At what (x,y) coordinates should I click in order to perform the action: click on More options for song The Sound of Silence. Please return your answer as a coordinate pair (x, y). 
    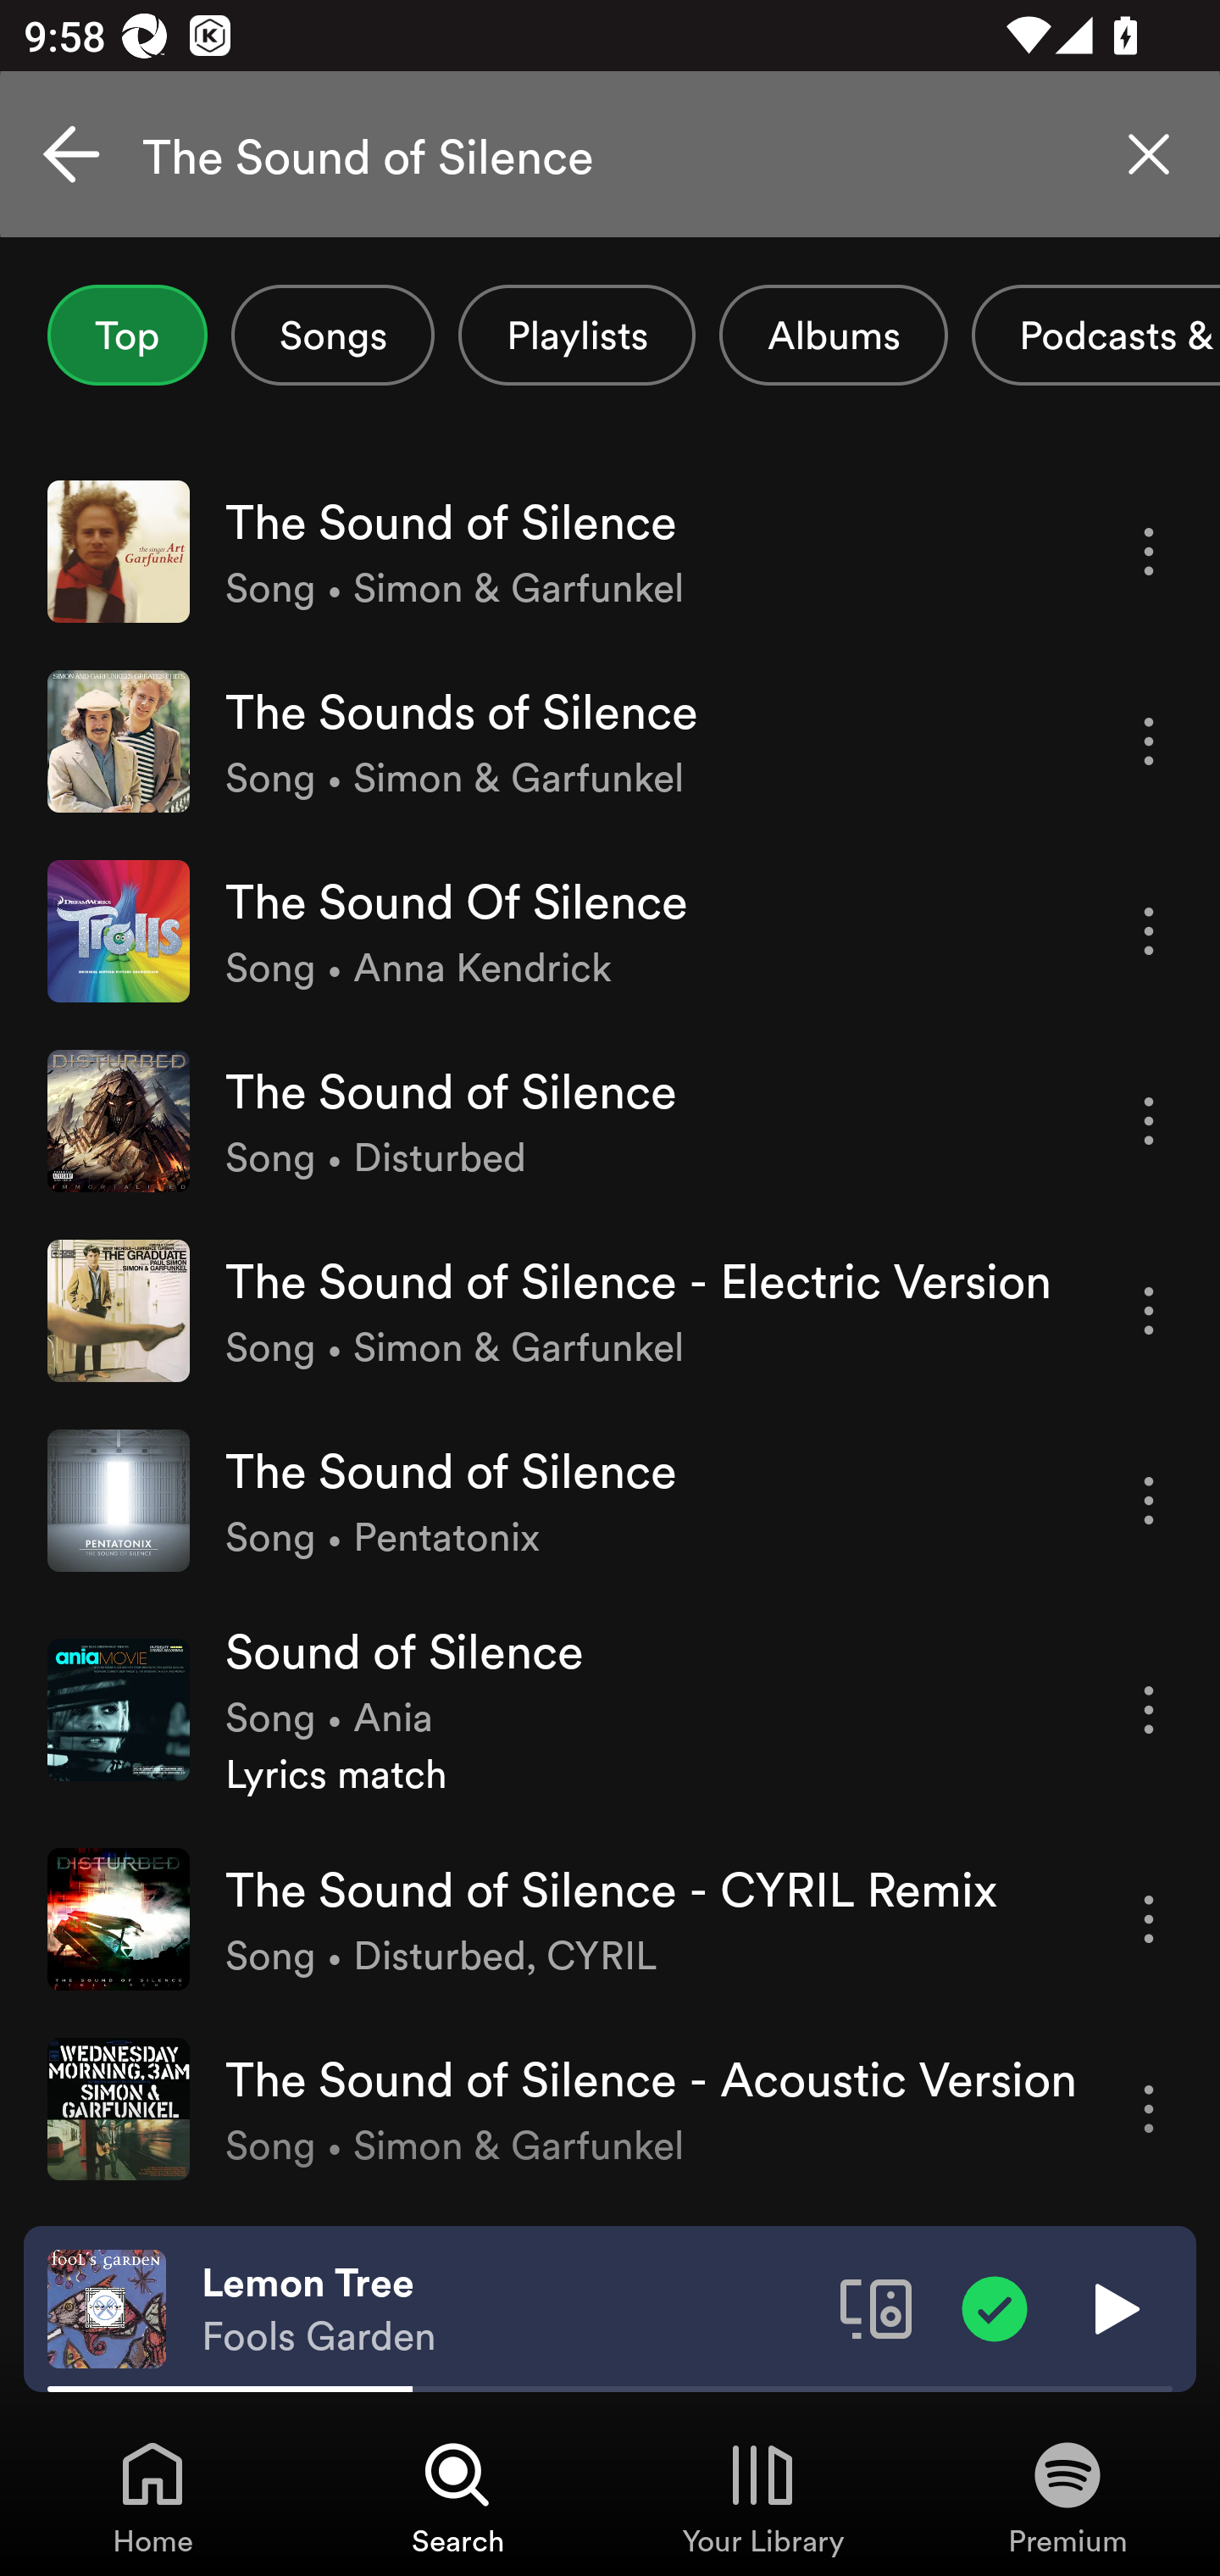
    Looking at the image, I should click on (1149, 552).